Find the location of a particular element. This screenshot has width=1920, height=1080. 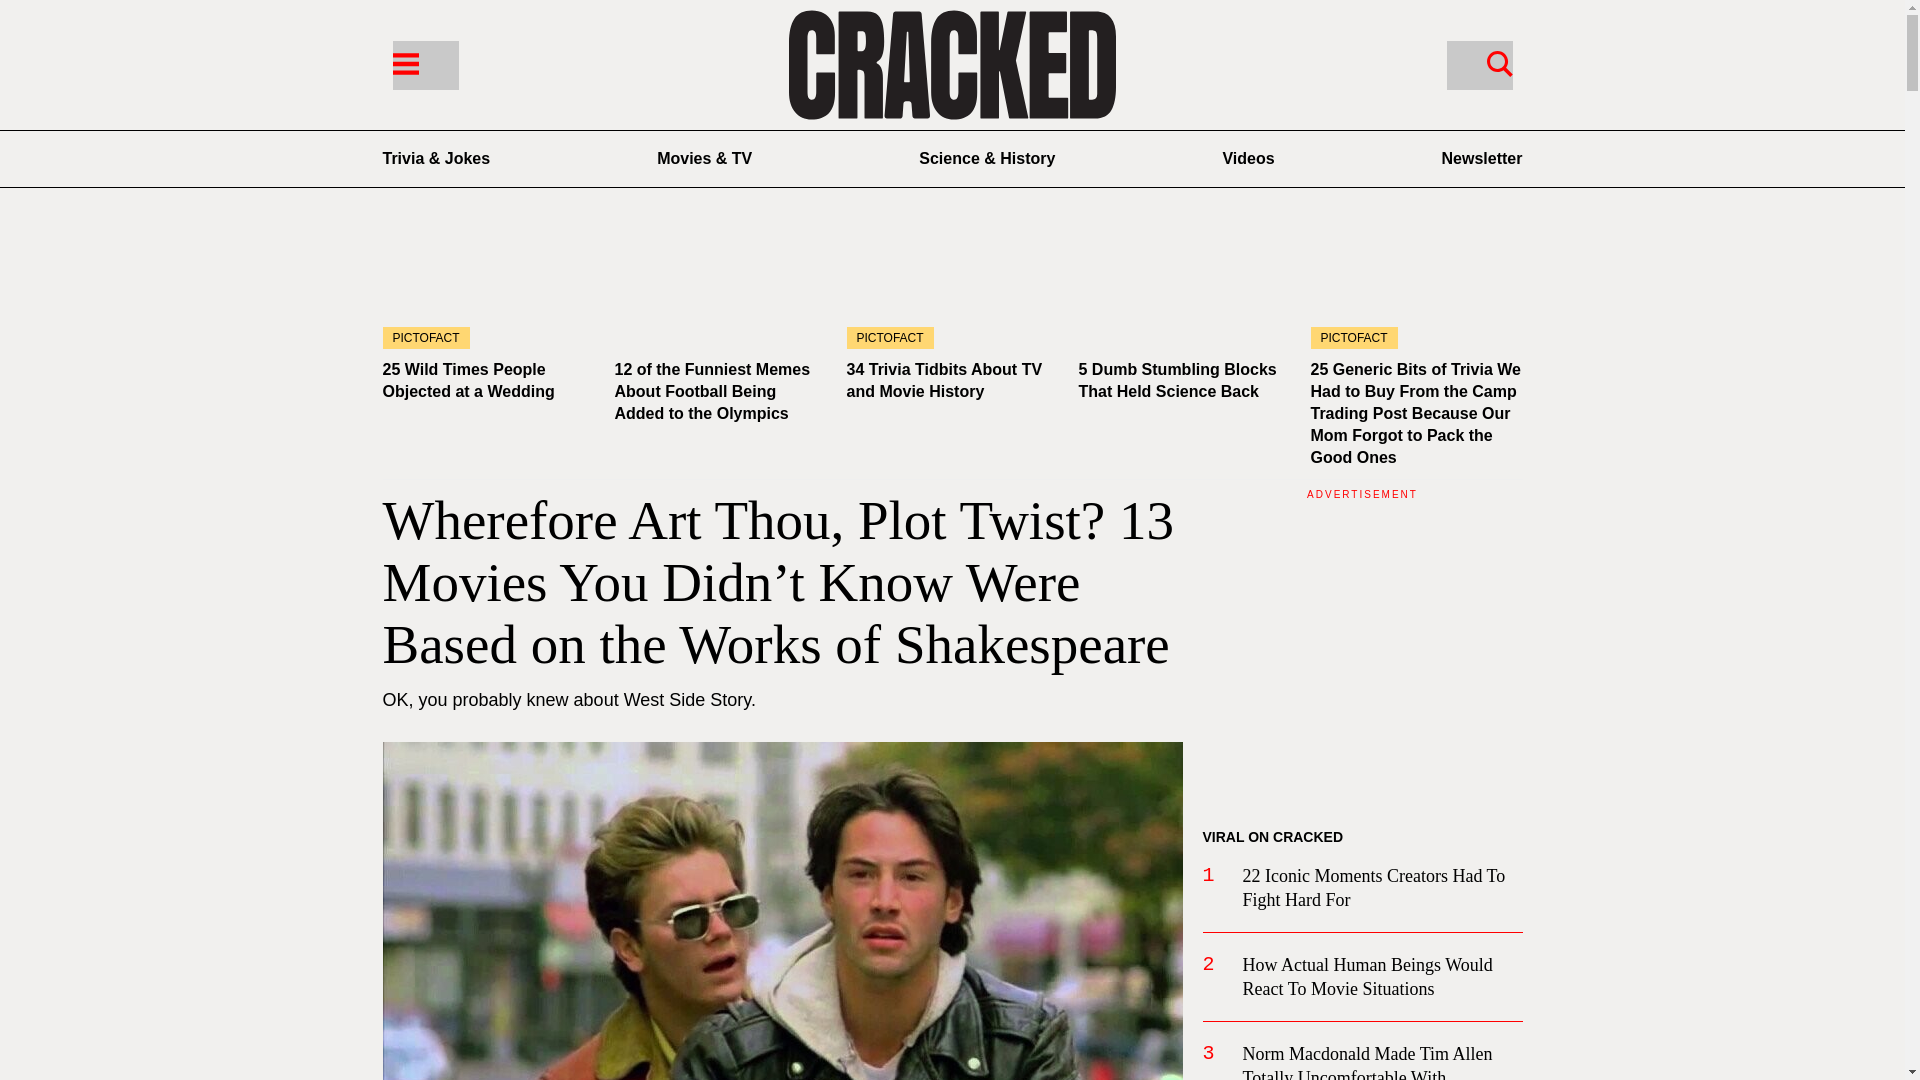

Search is located at coordinates (1478, 64).